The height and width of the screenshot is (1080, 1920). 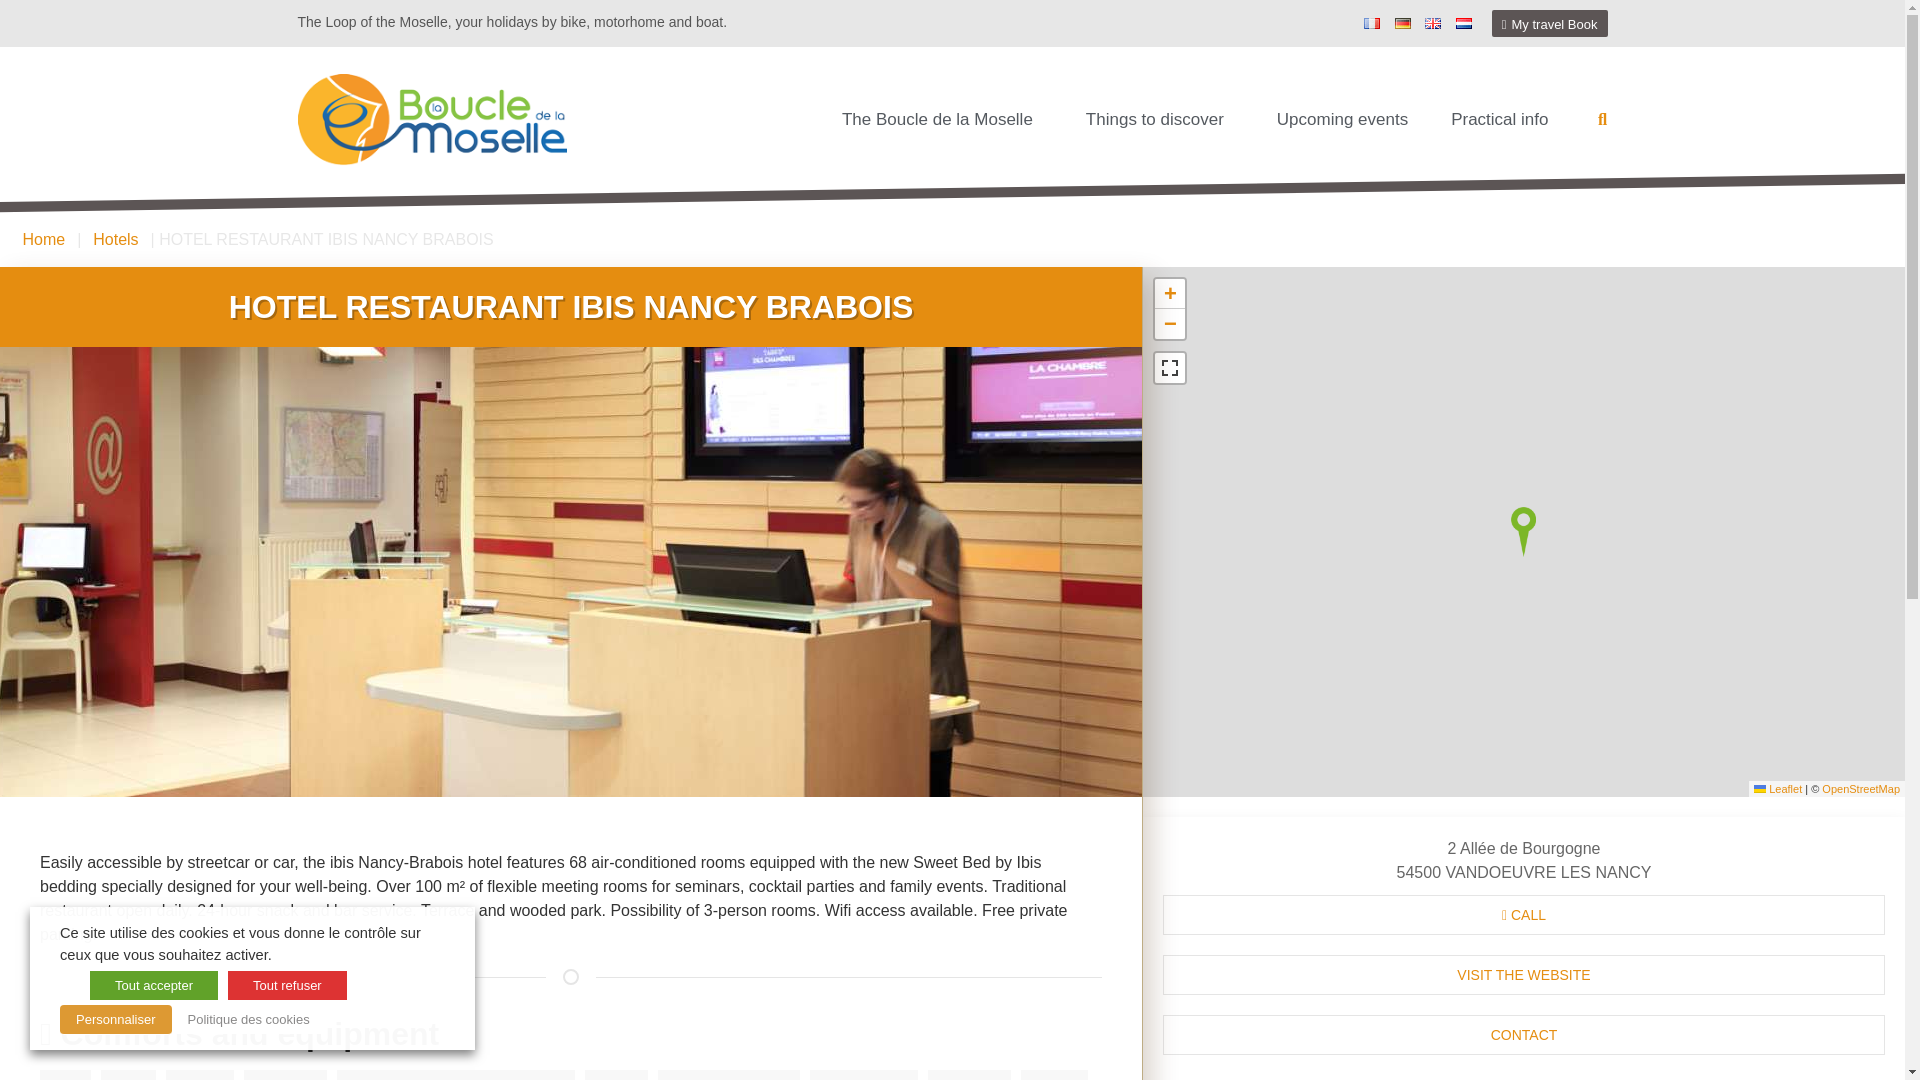 I want to click on Zoom in, so click(x=1170, y=293).